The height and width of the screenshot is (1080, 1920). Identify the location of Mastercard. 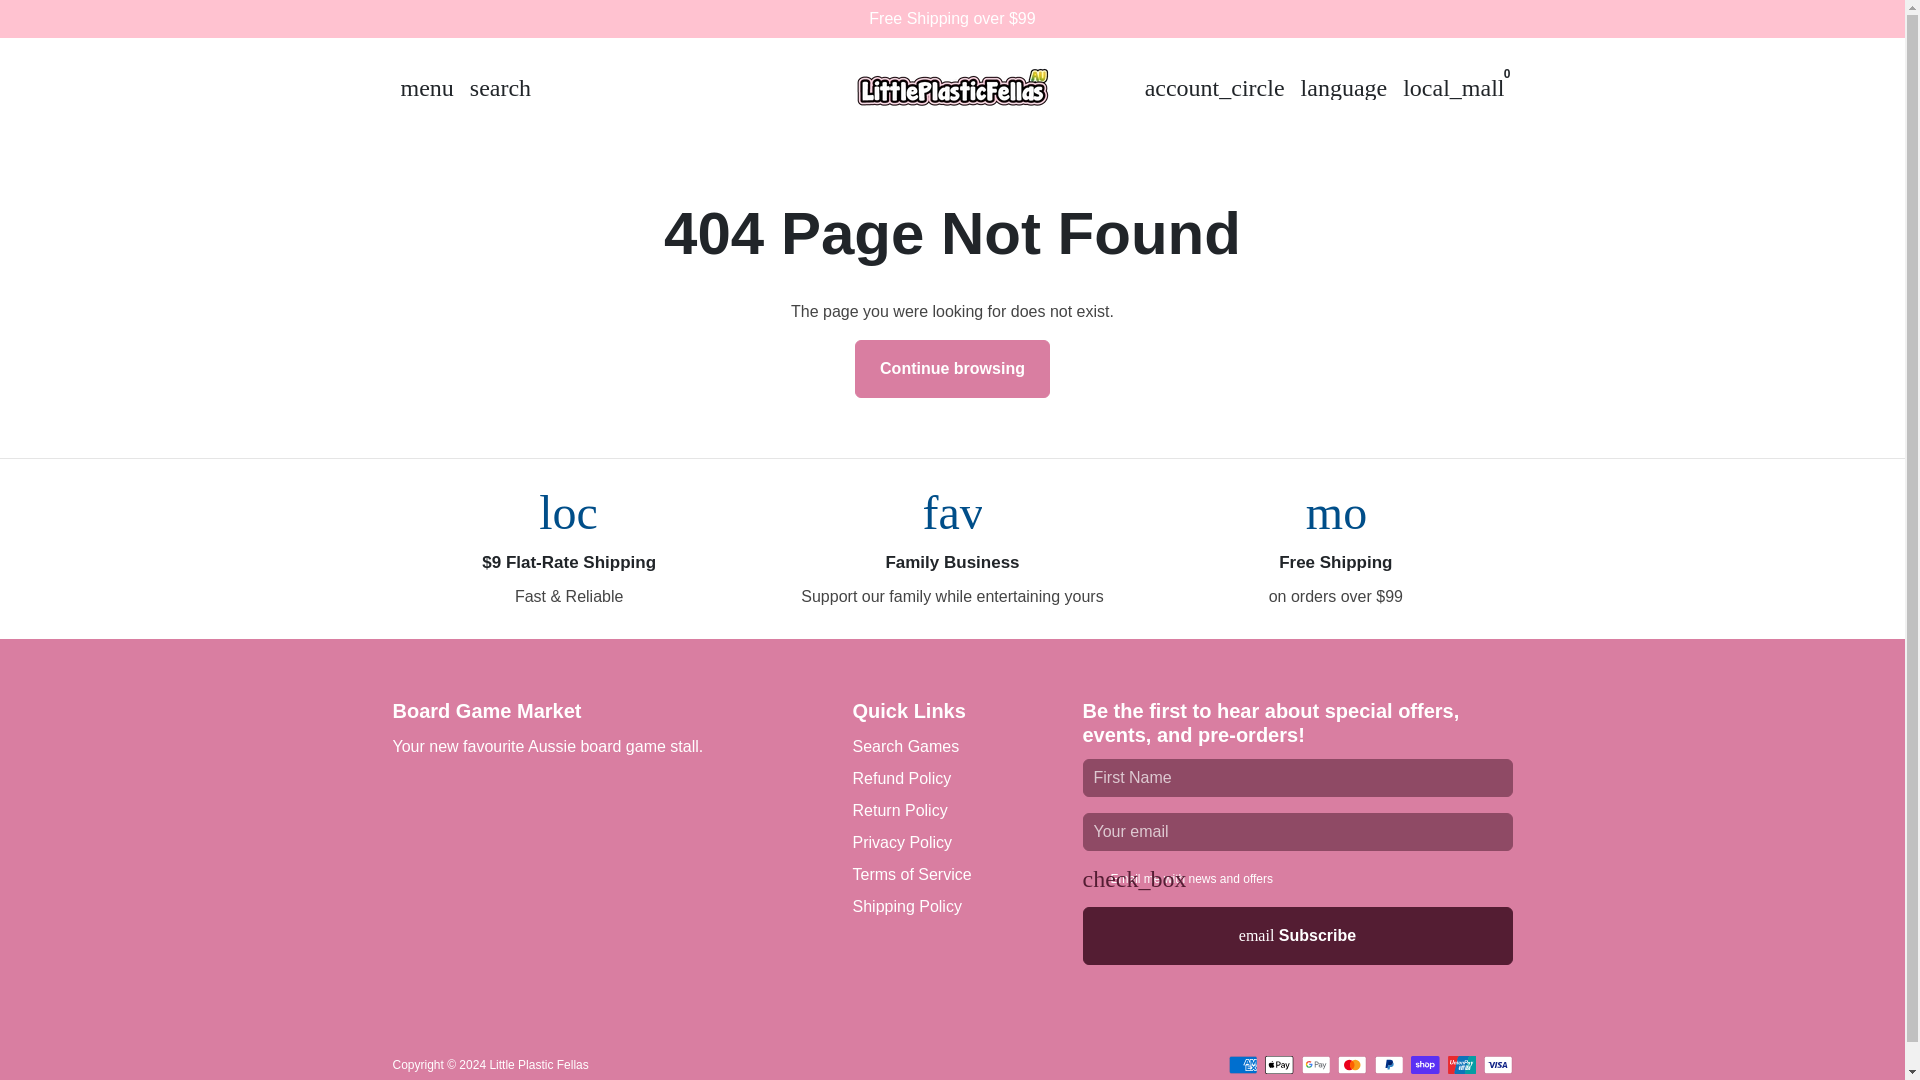
(1352, 1064).